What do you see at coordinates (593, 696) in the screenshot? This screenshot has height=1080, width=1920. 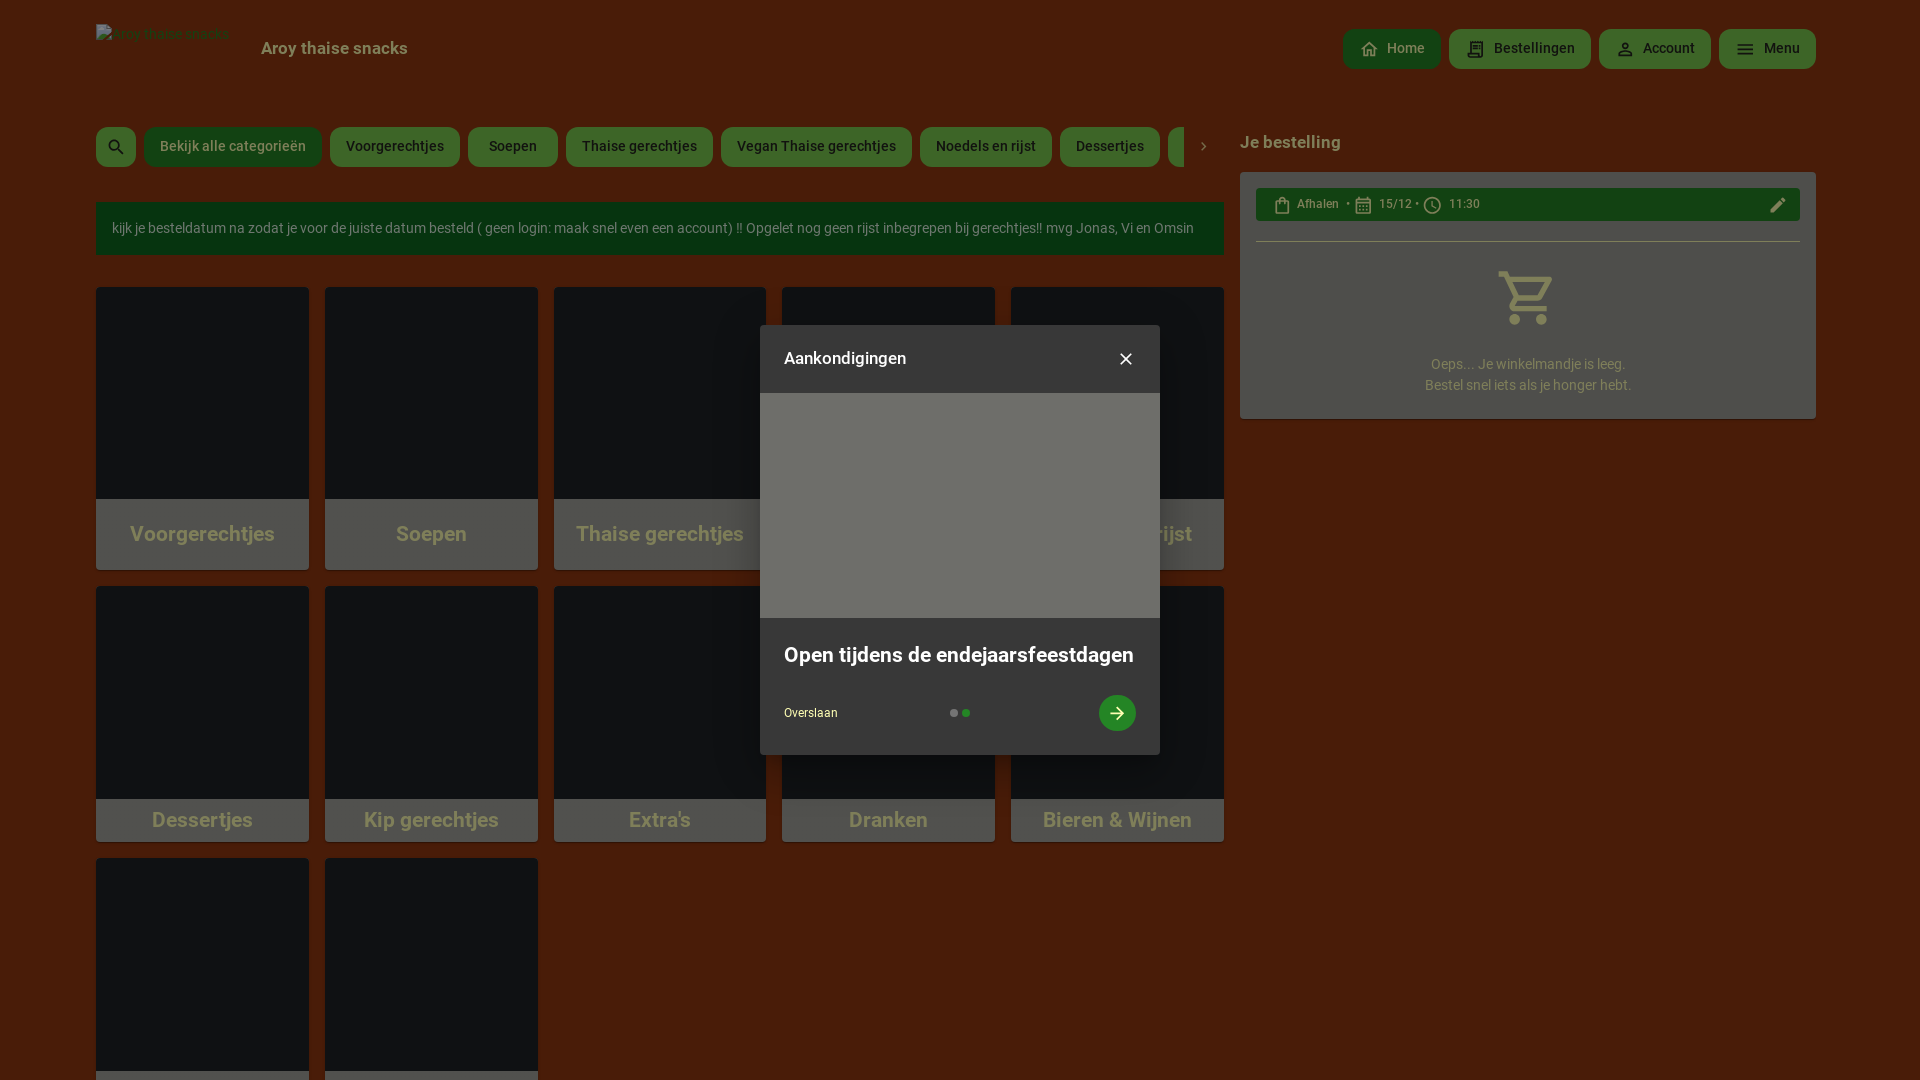 I see `Extra's` at bounding box center [593, 696].